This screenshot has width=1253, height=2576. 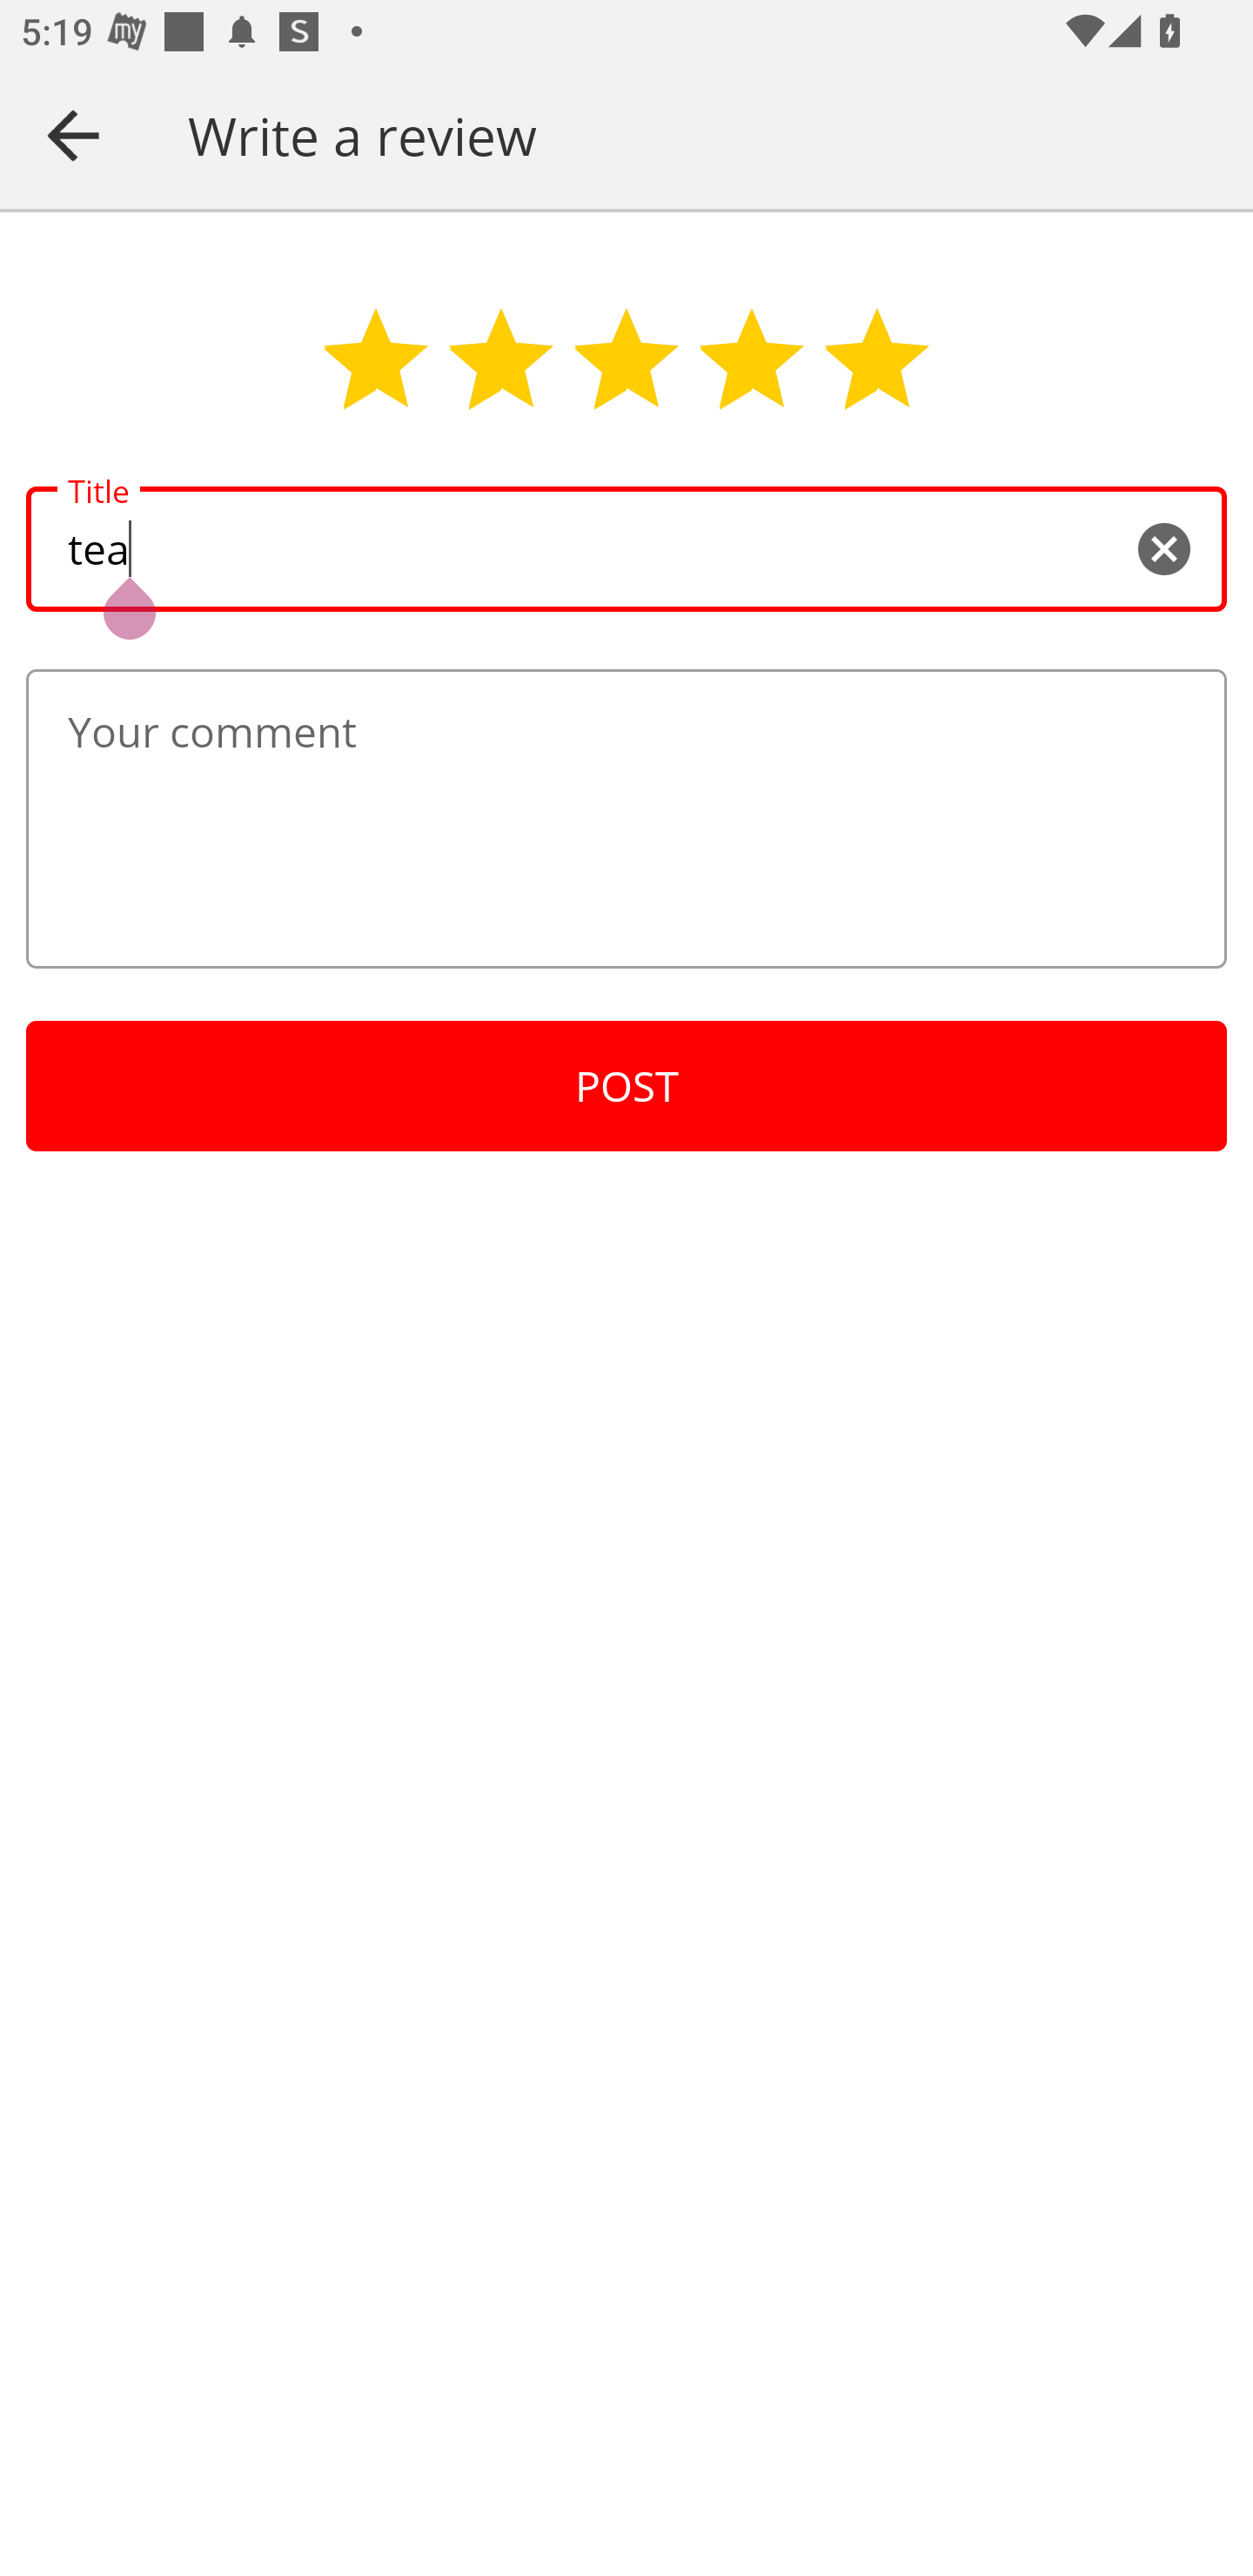 What do you see at coordinates (626, 550) in the screenshot?
I see `tea` at bounding box center [626, 550].